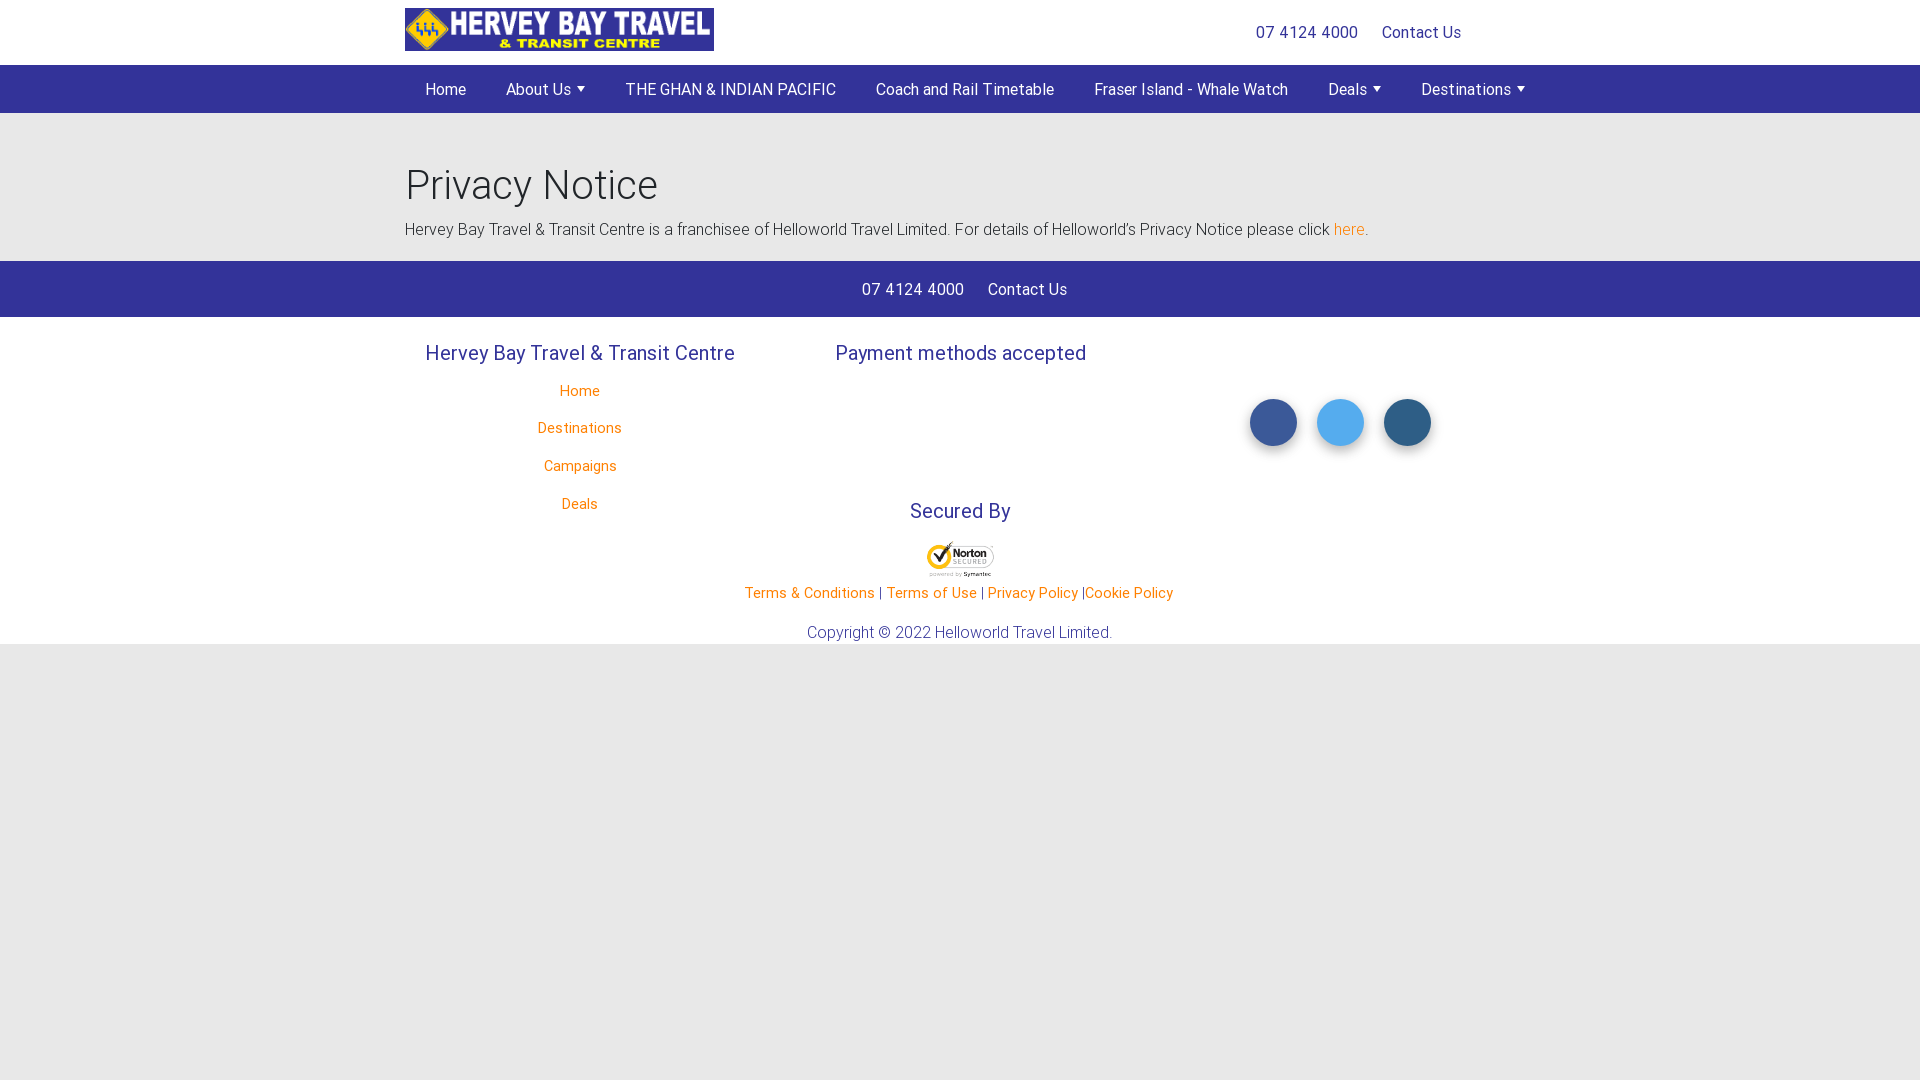 The height and width of the screenshot is (1080, 1920). What do you see at coordinates (446, 89) in the screenshot?
I see `Home` at bounding box center [446, 89].